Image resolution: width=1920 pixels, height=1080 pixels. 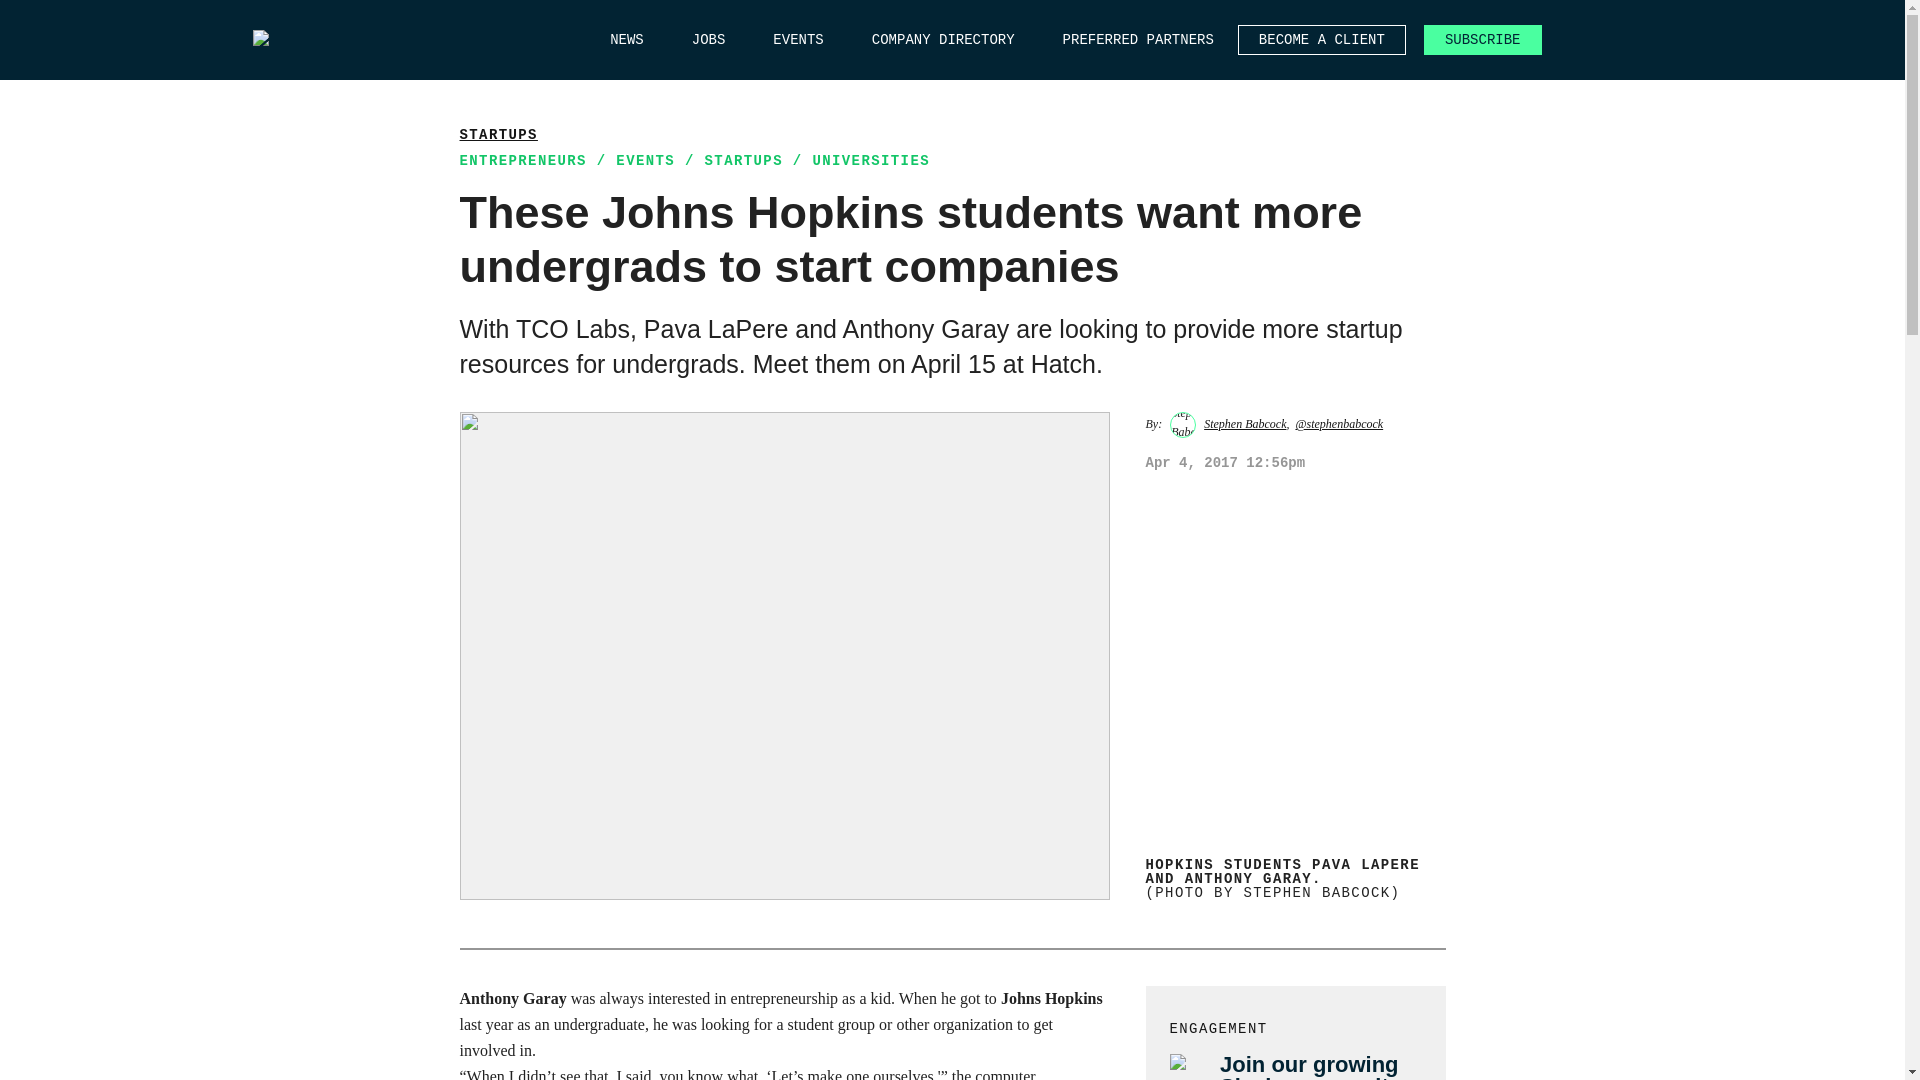 What do you see at coordinates (744, 160) in the screenshot?
I see `STARTUPS` at bounding box center [744, 160].